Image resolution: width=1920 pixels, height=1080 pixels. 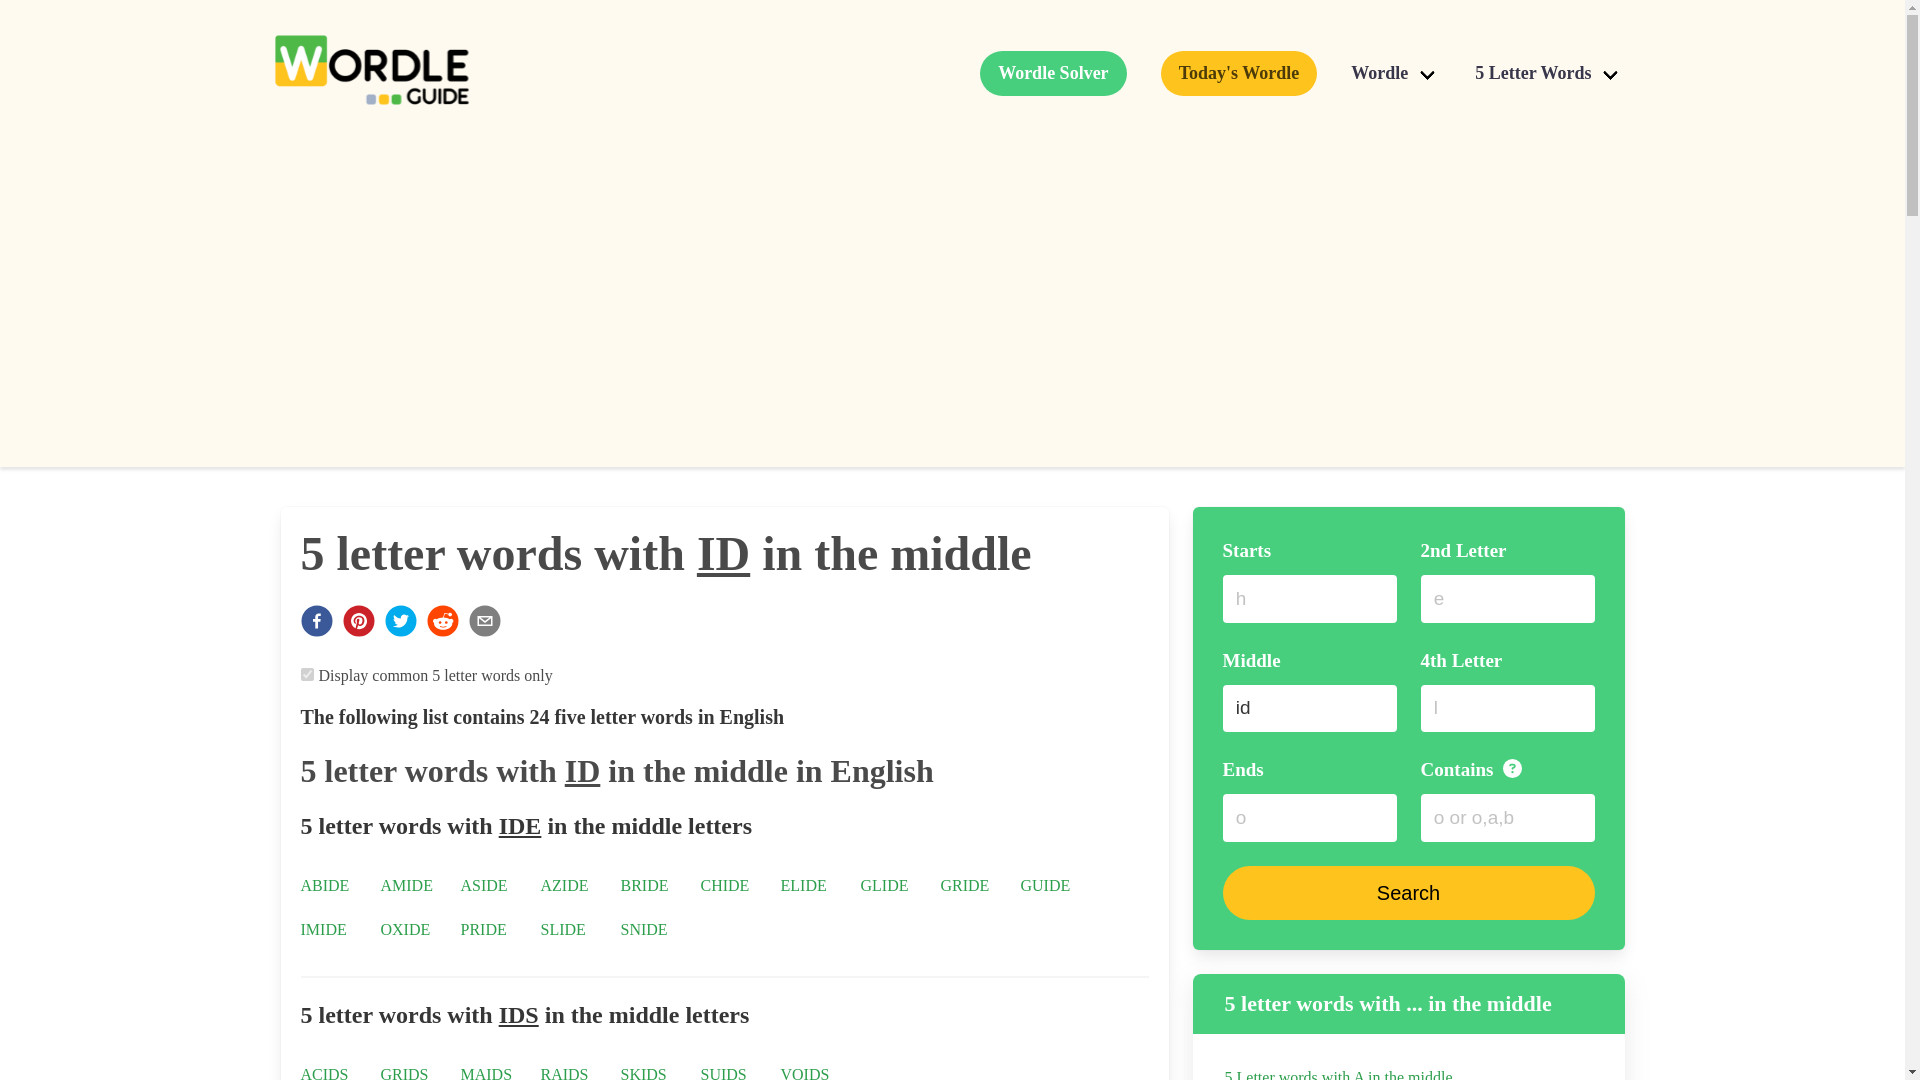 What do you see at coordinates (1396, 73) in the screenshot?
I see `Wordle` at bounding box center [1396, 73].